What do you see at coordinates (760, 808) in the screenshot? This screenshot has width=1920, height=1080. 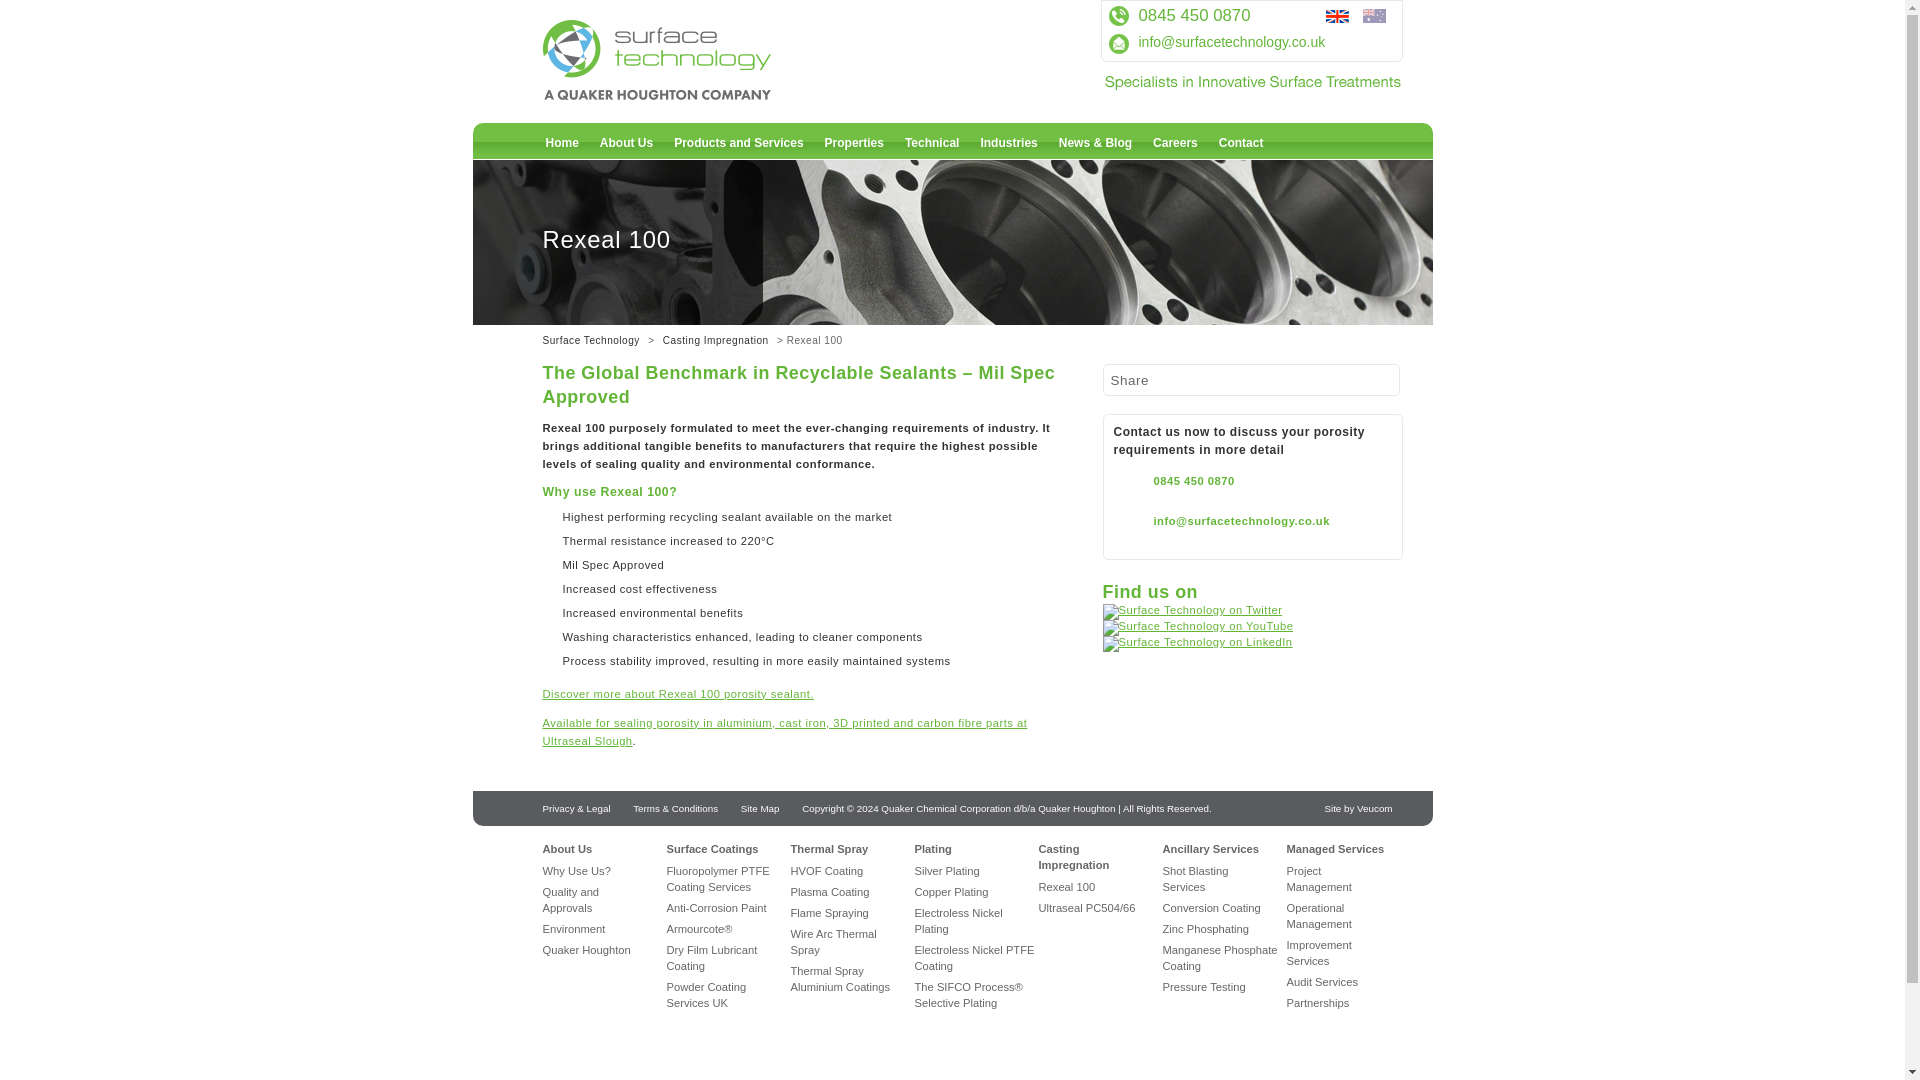 I see `Surface Technology Site Map` at bounding box center [760, 808].